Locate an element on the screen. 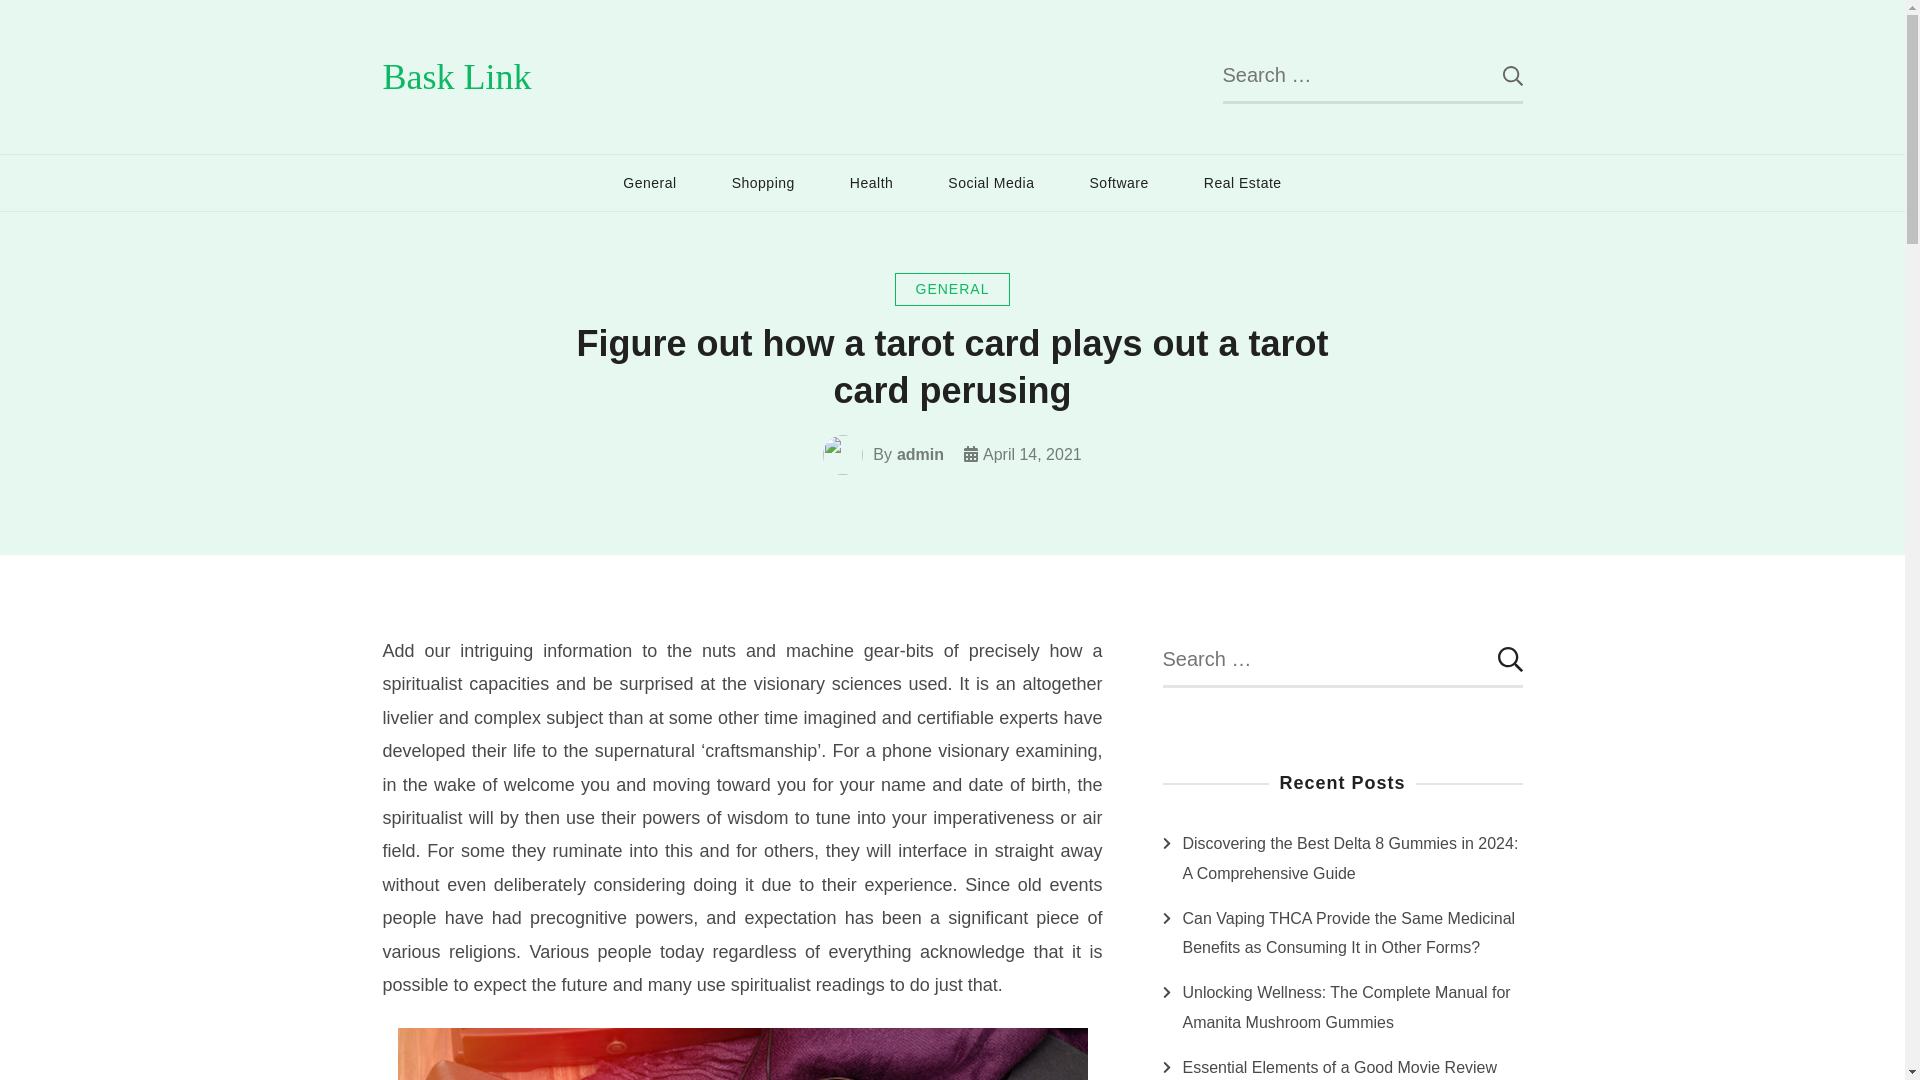 The image size is (1920, 1080). Software is located at coordinates (1119, 182).